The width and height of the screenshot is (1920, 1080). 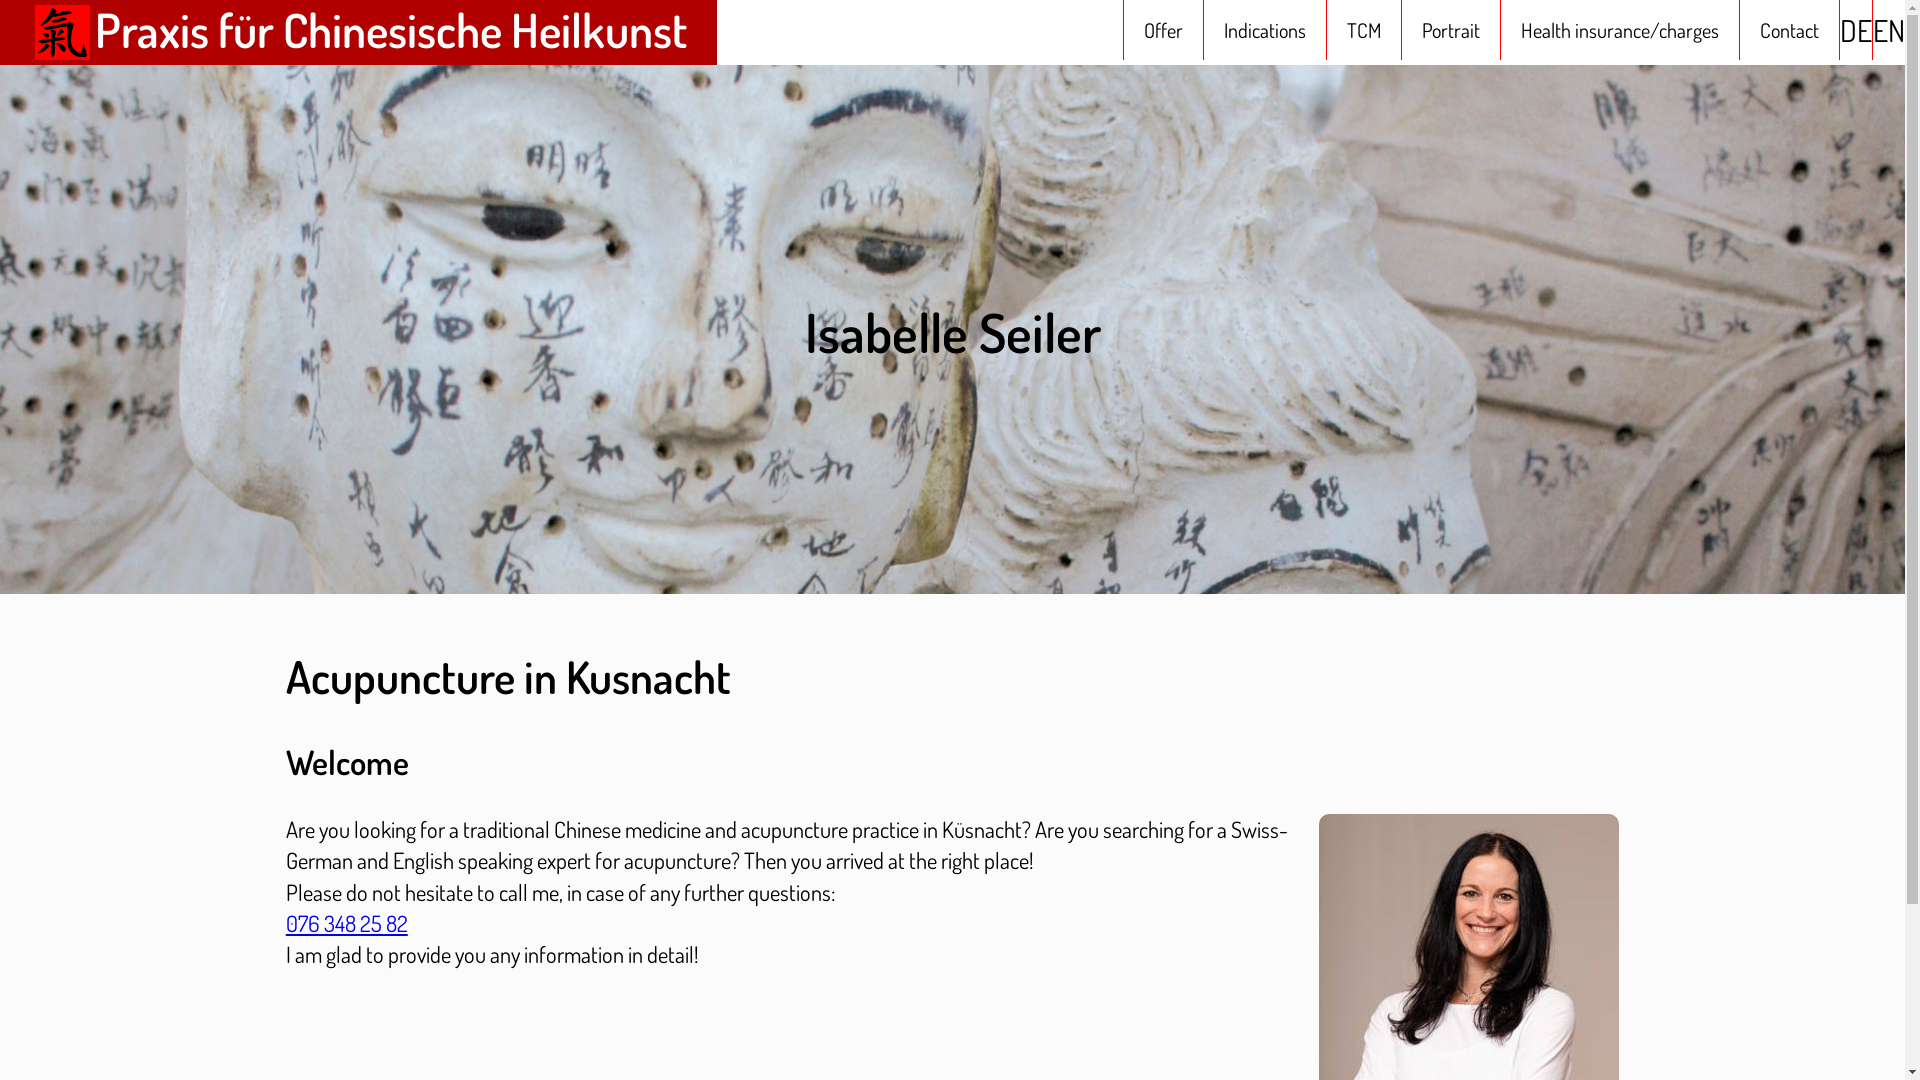 I want to click on Zur Startseite, so click(x=62, y=32).